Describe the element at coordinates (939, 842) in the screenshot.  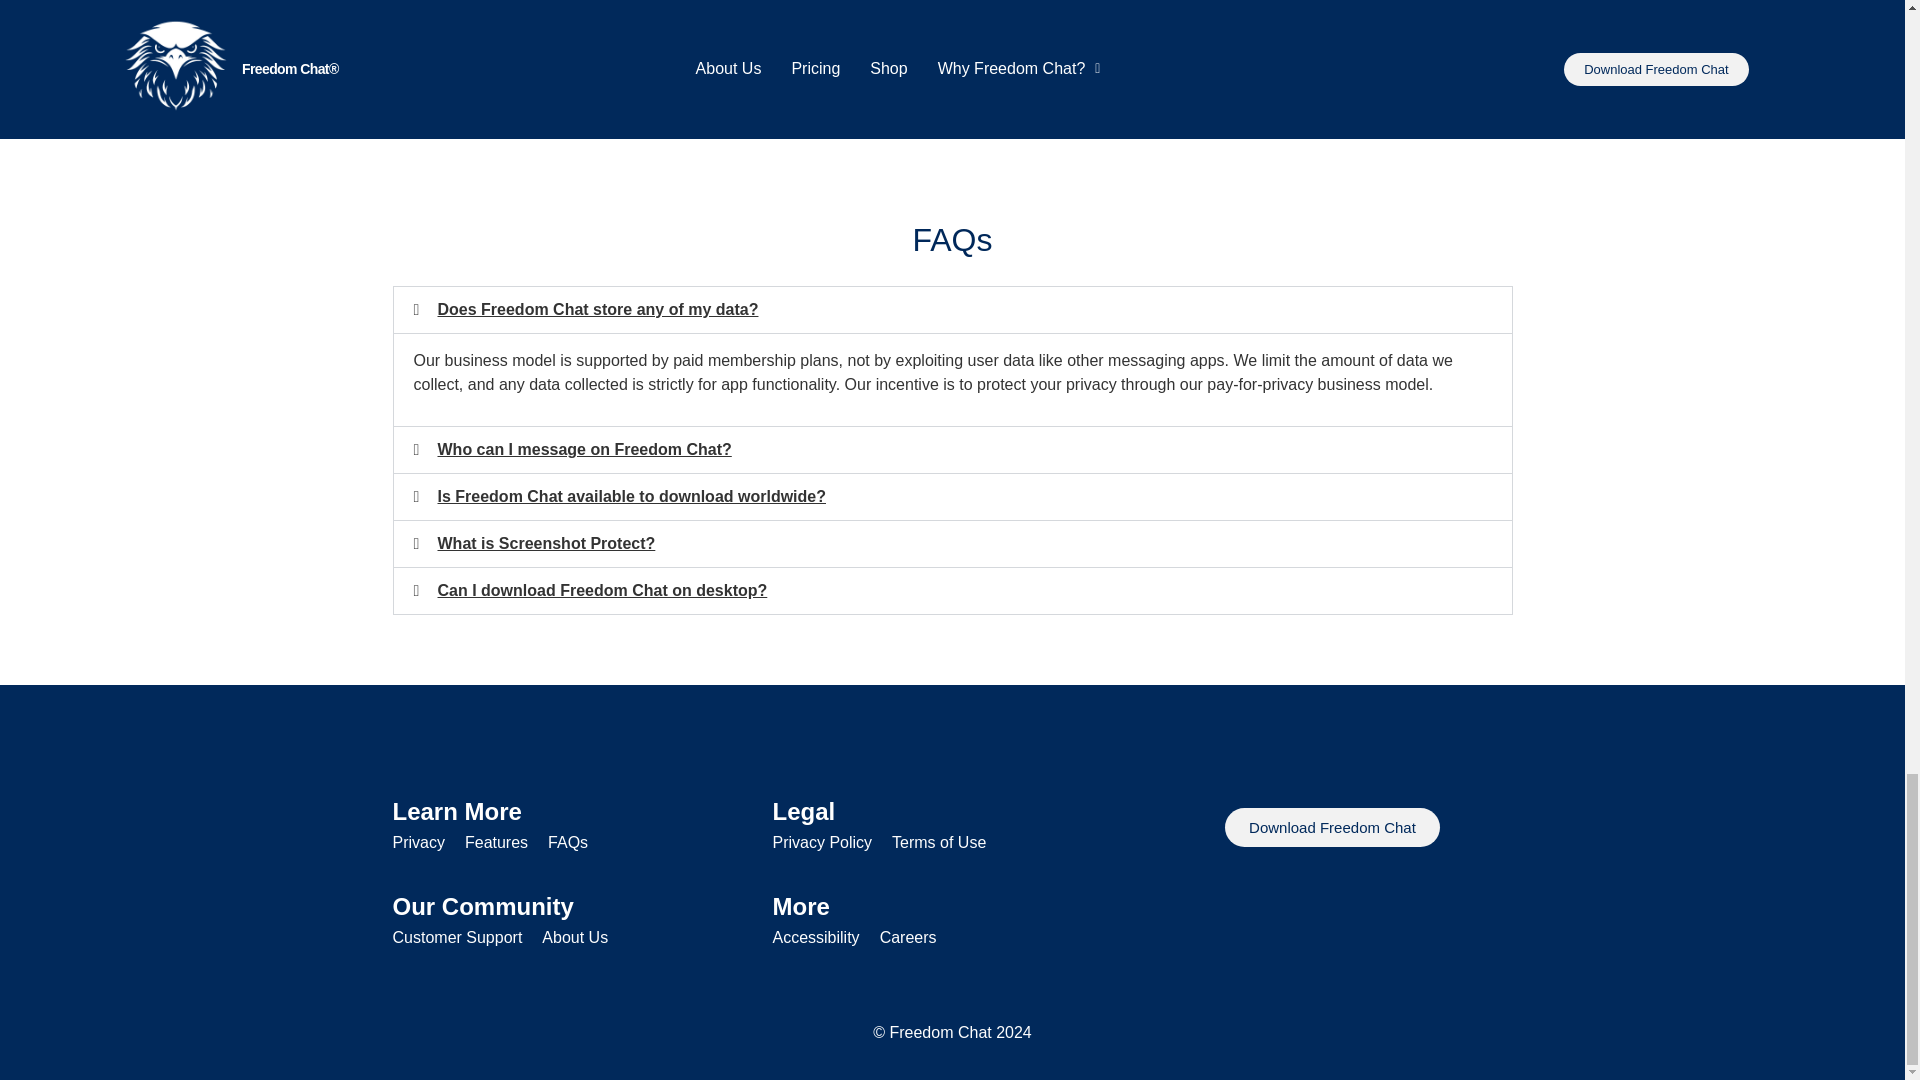
I see `Terms of Use` at that location.